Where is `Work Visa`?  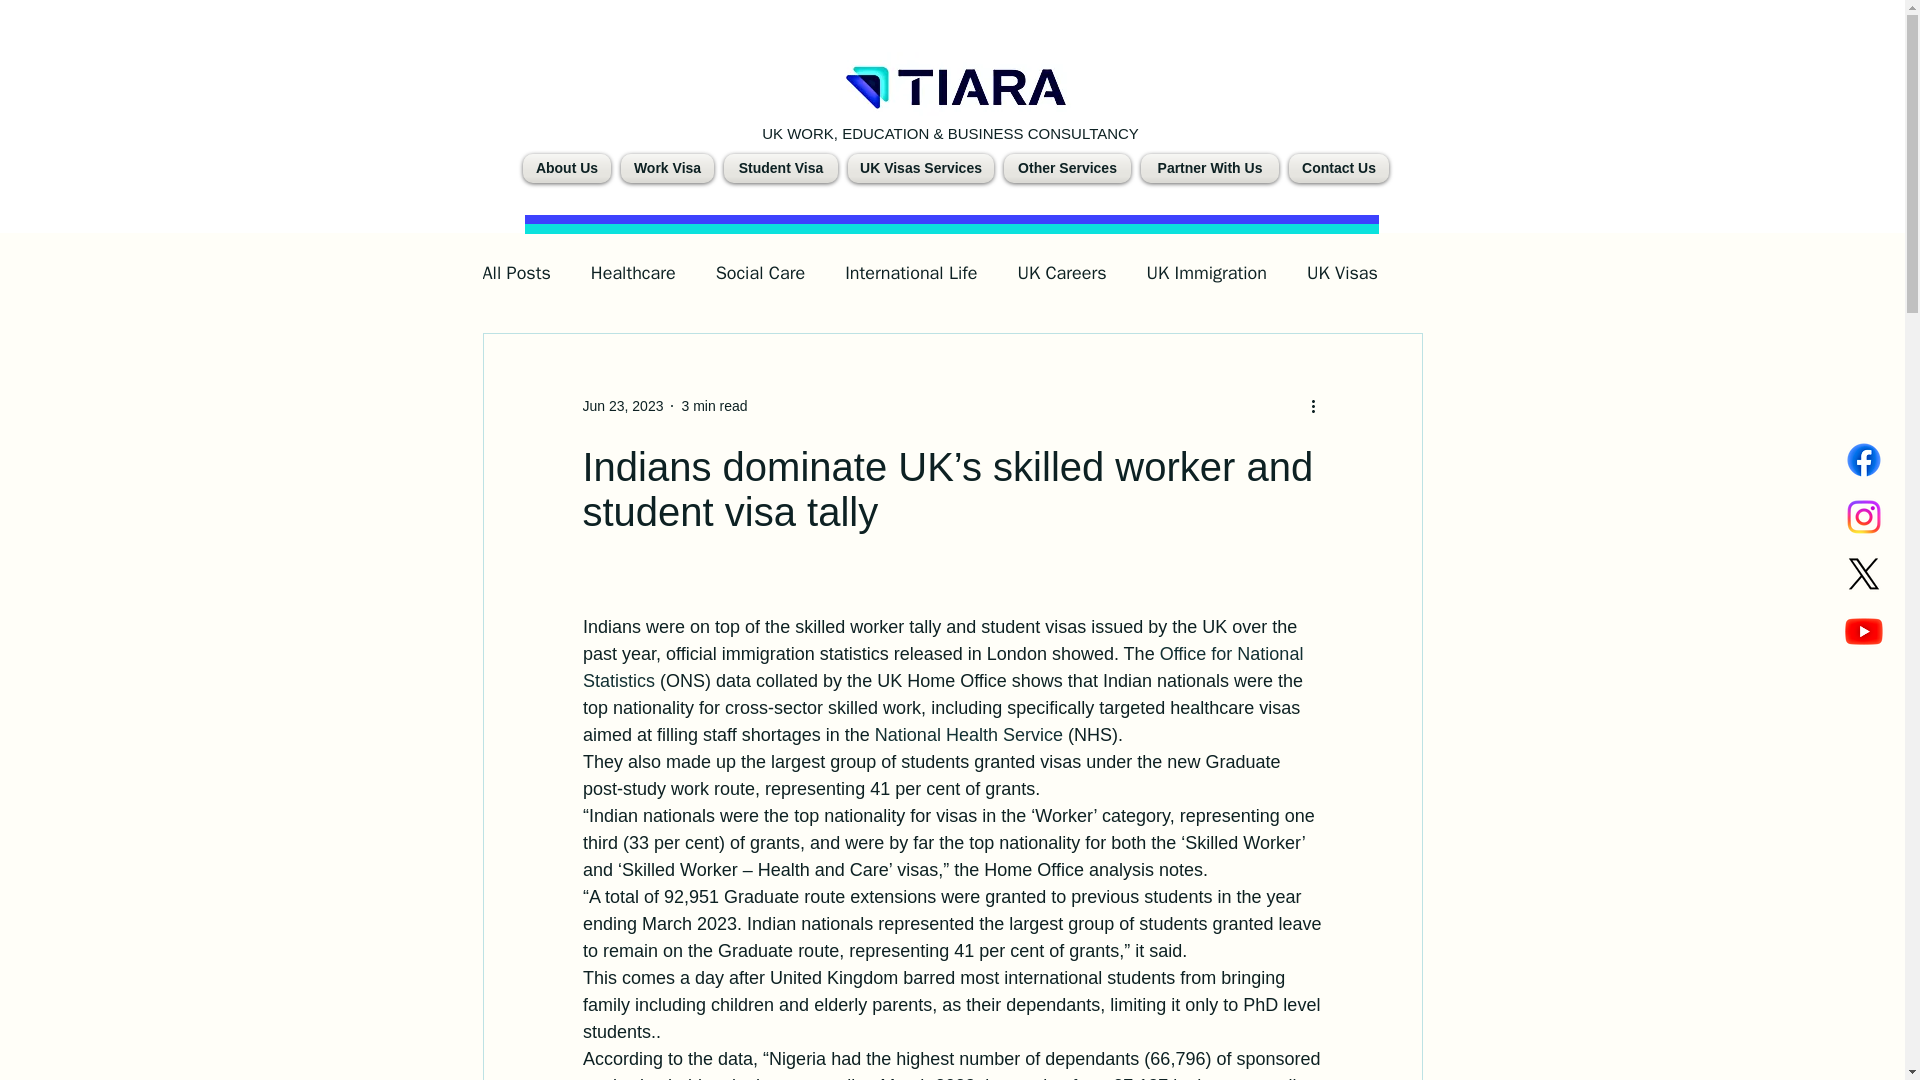
Work Visa is located at coordinates (667, 168).